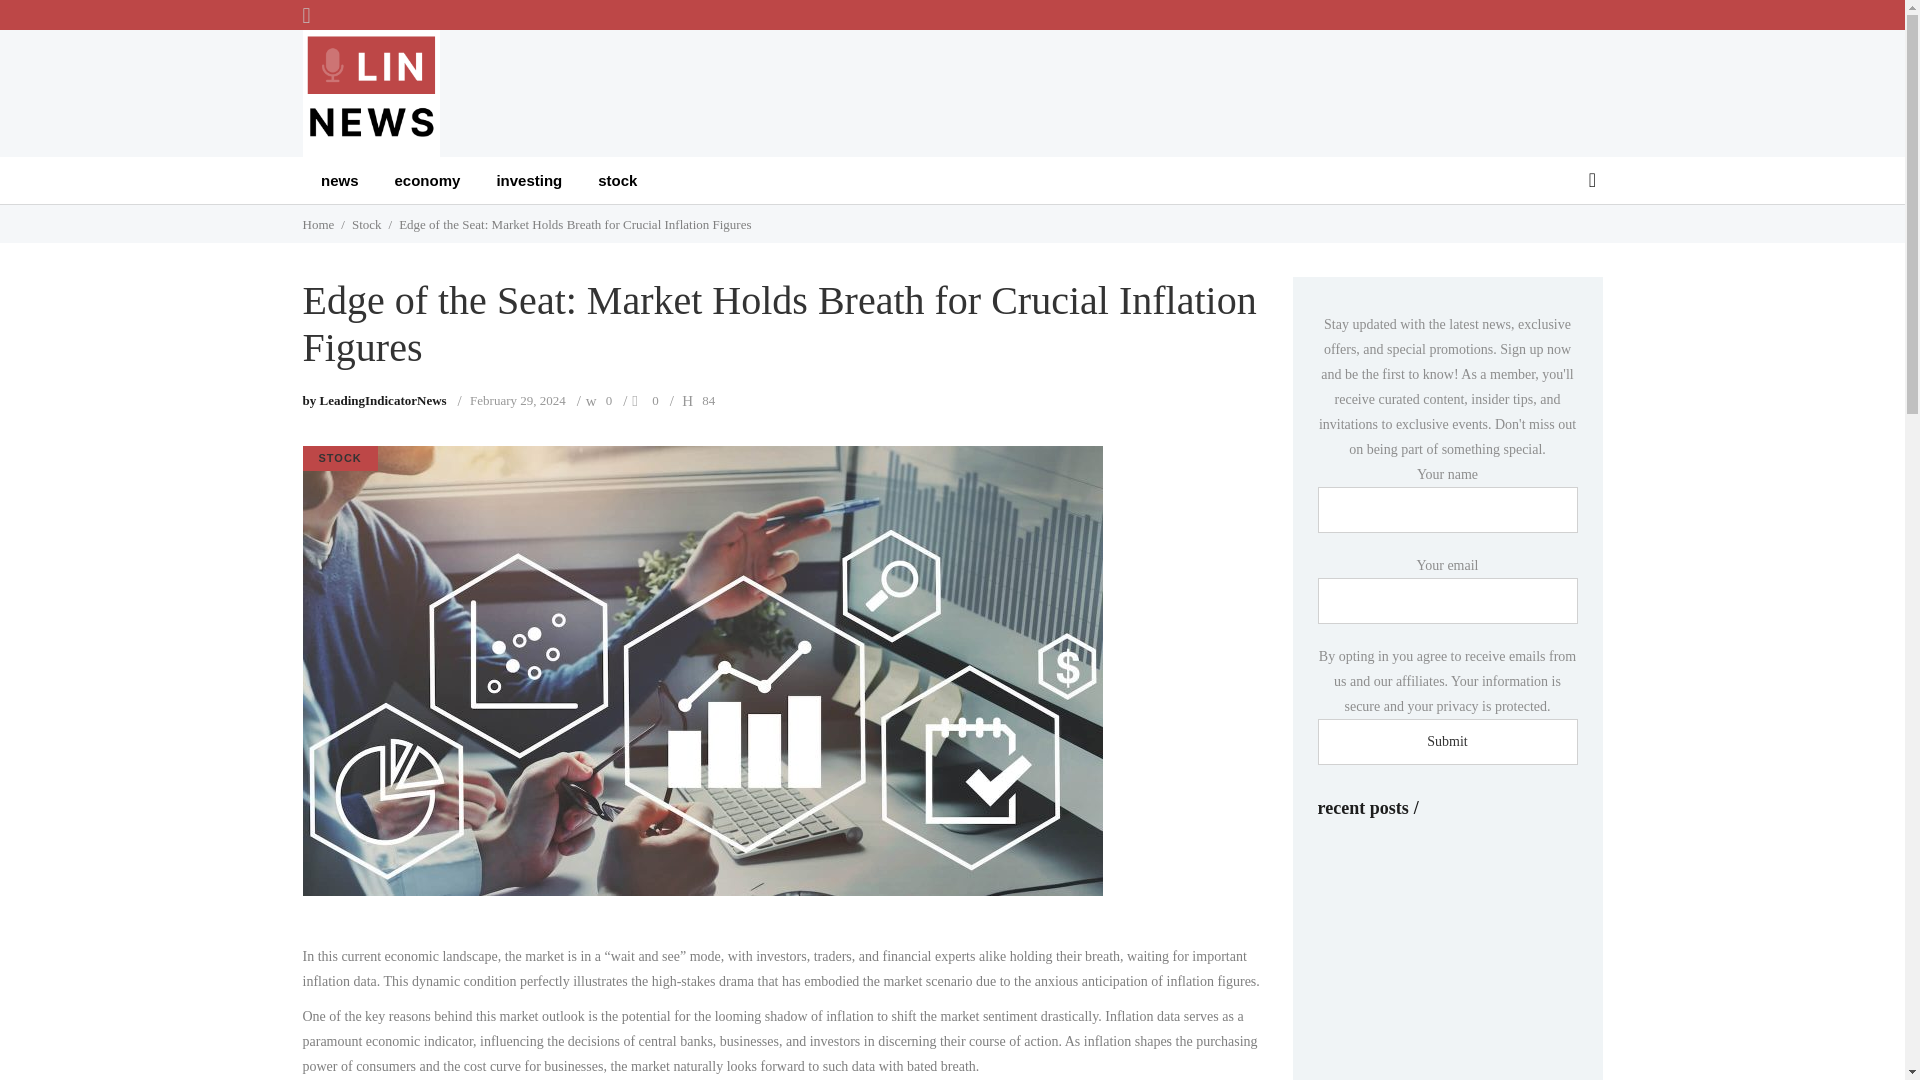  Describe the element at coordinates (518, 400) in the screenshot. I see `February 29, 2024` at that location.